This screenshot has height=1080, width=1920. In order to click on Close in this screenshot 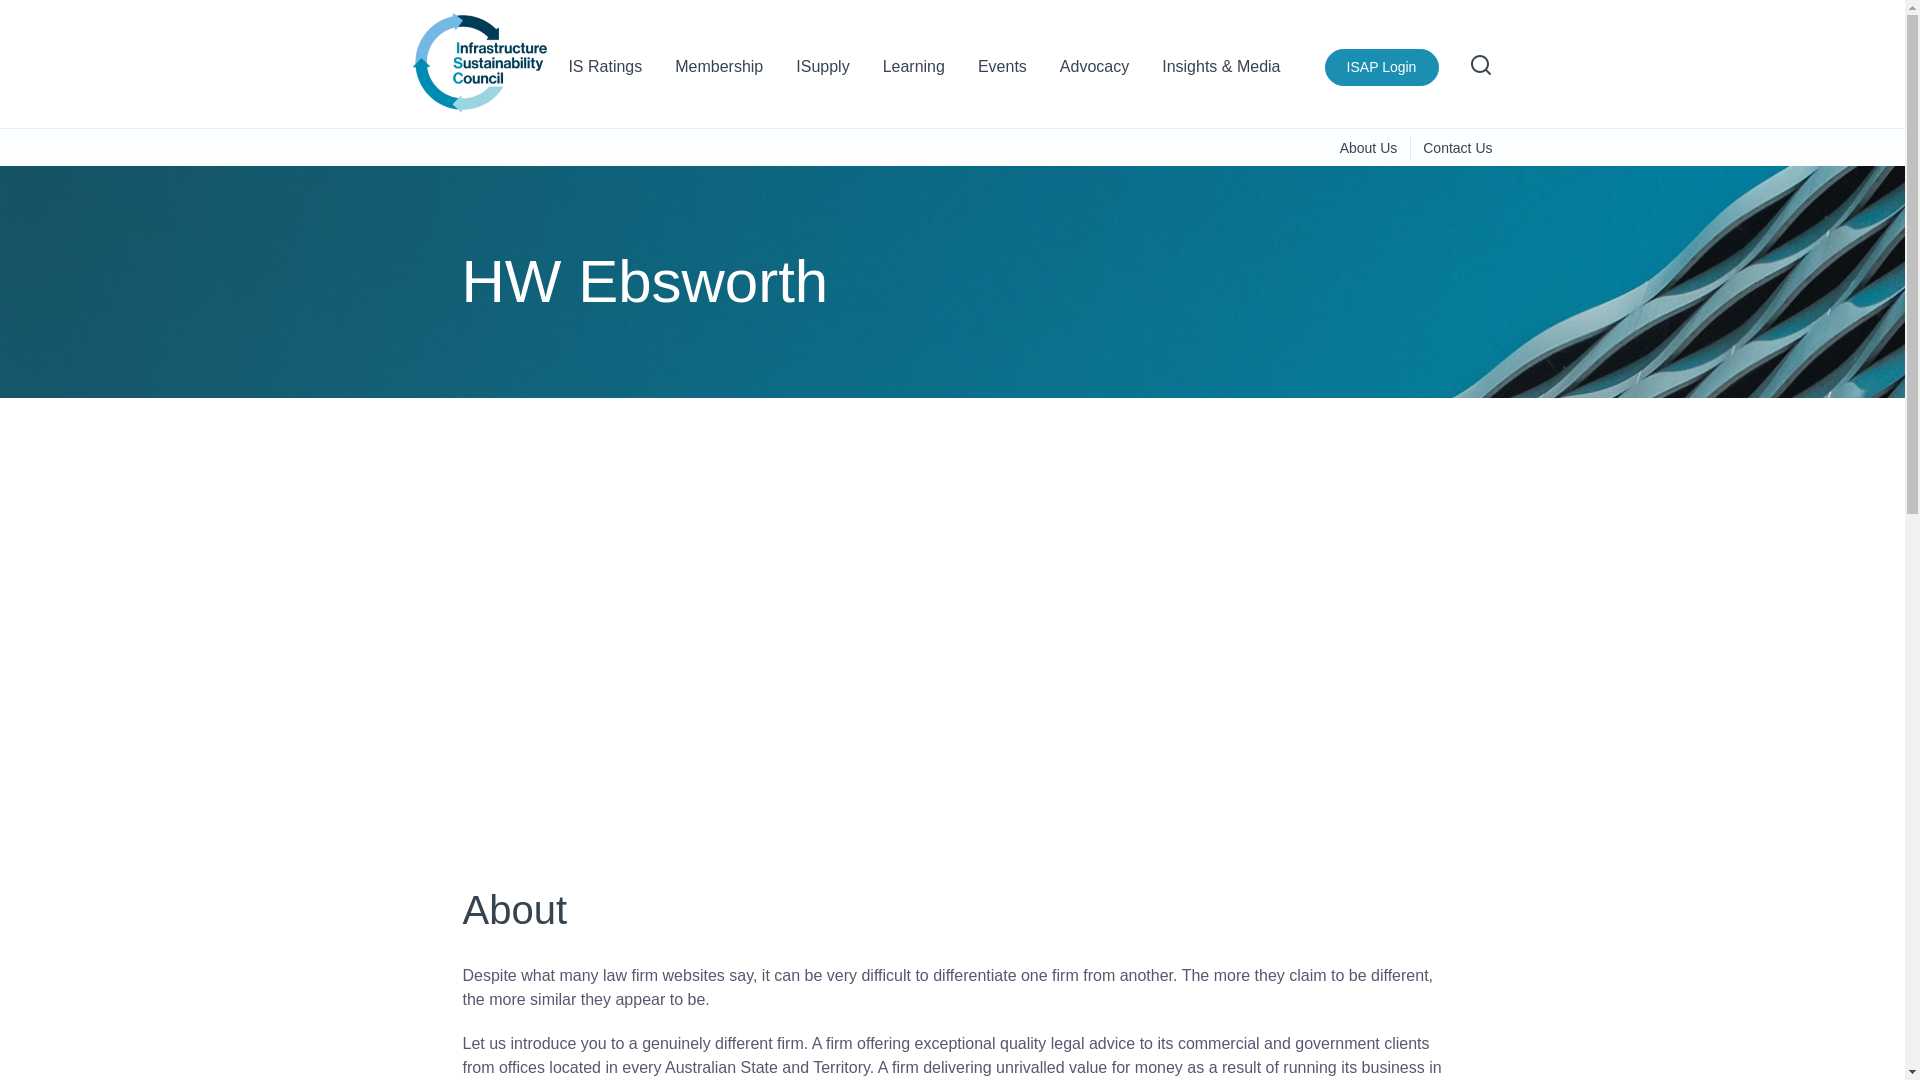, I will do `click(1470, 38)`.